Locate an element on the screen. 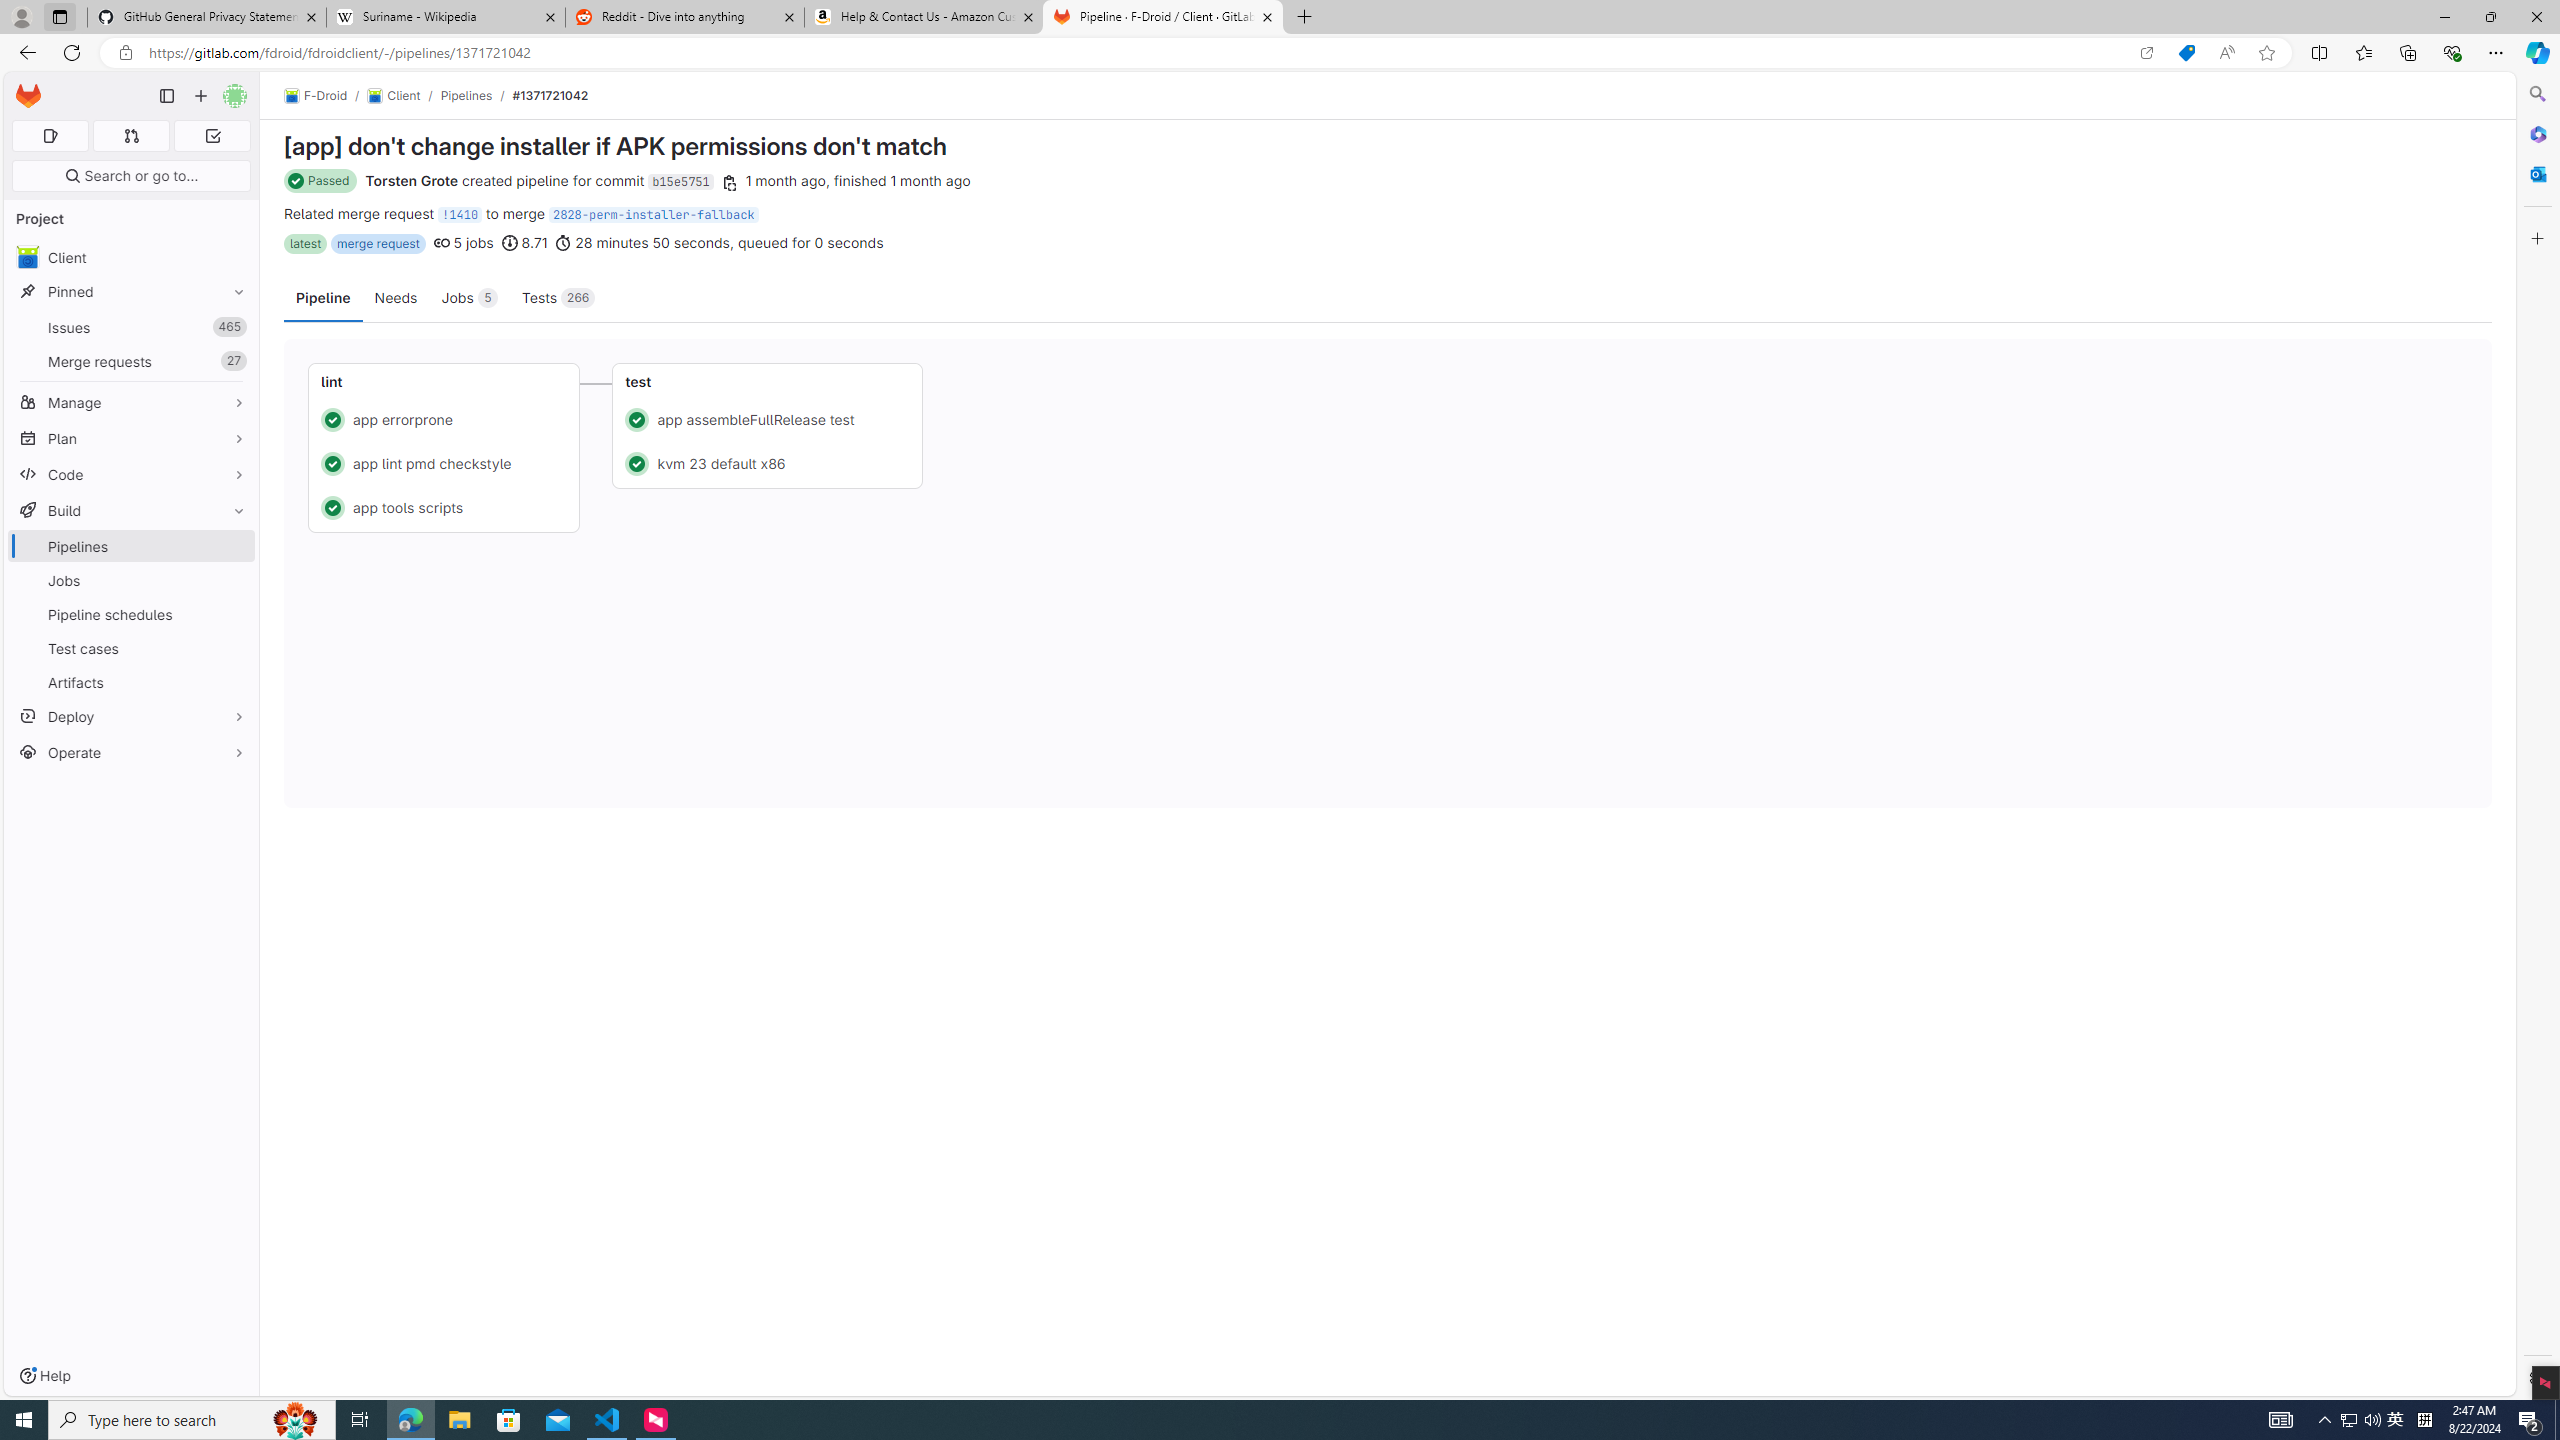 The image size is (2560, 1440). Copy commit SHA is located at coordinates (729, 182).